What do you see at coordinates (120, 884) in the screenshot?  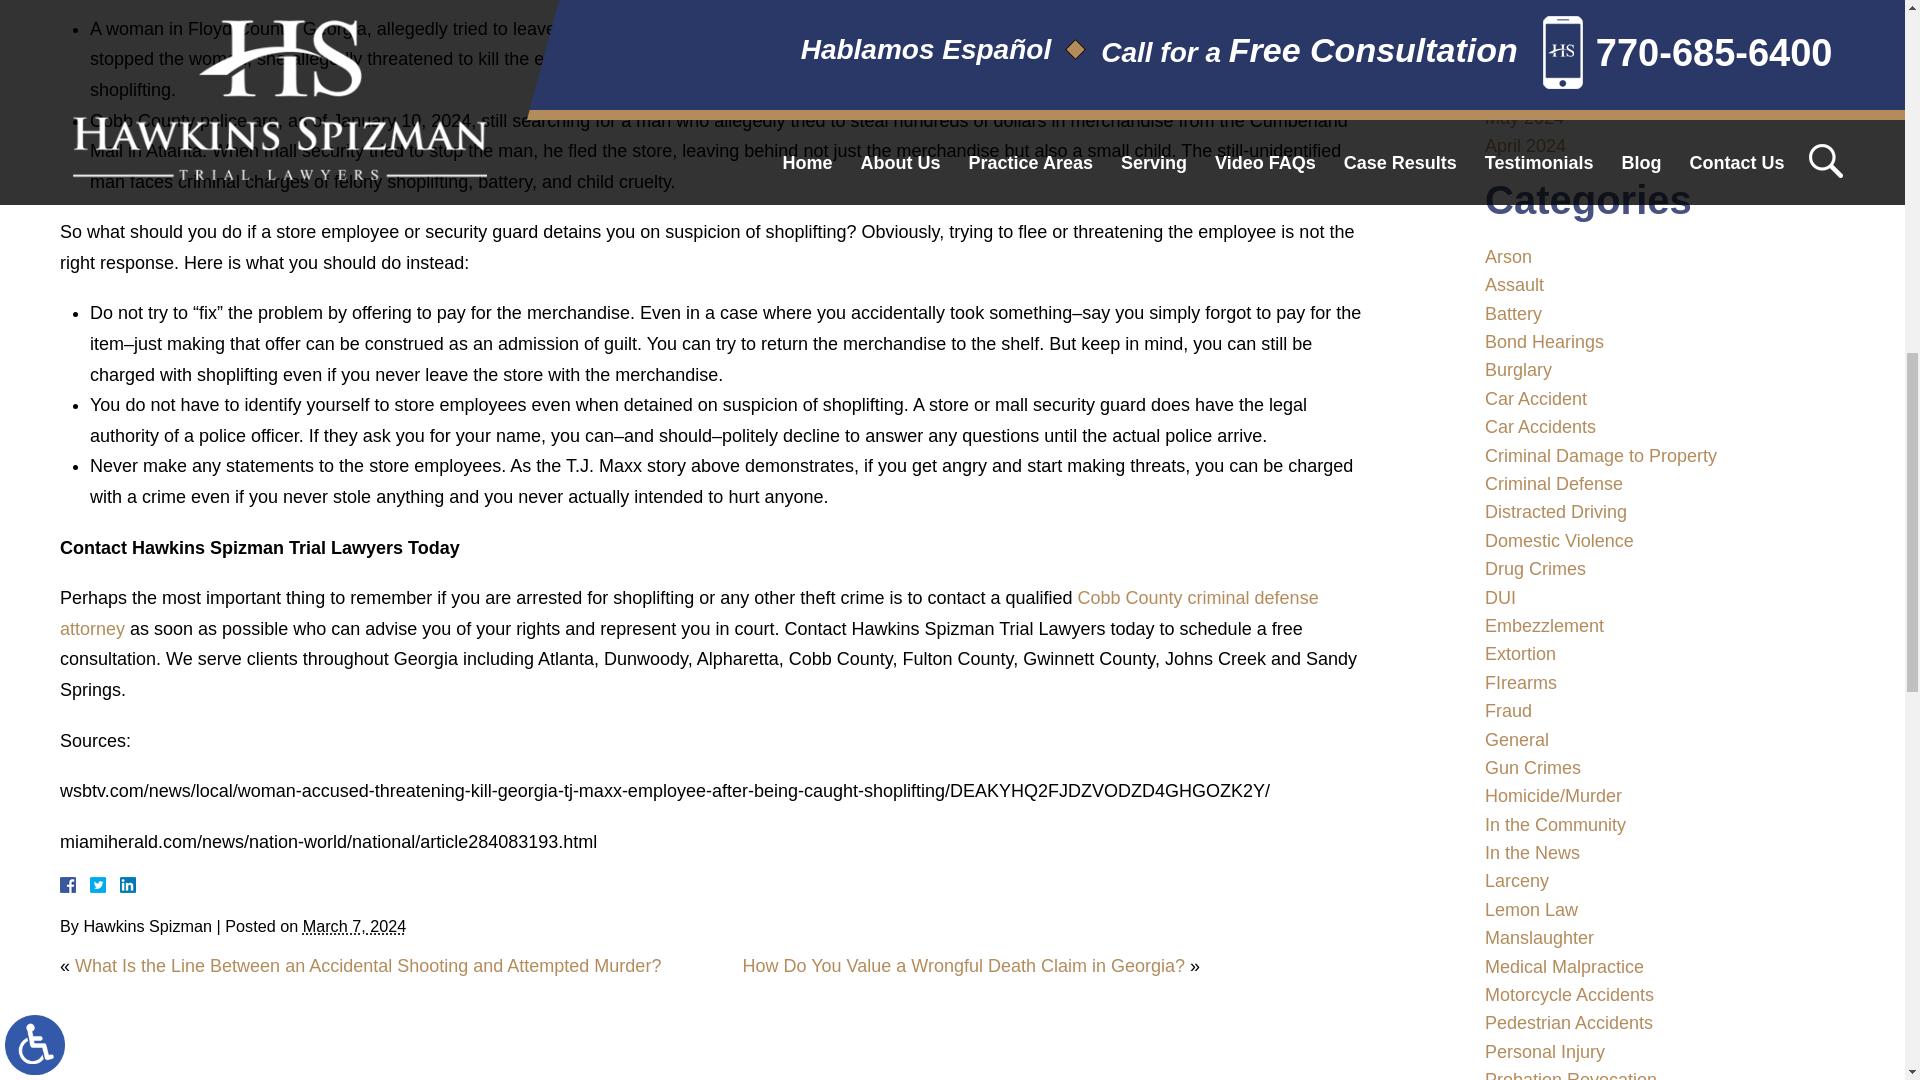 I see `LinkedIn` at bounding box center [120, 884].